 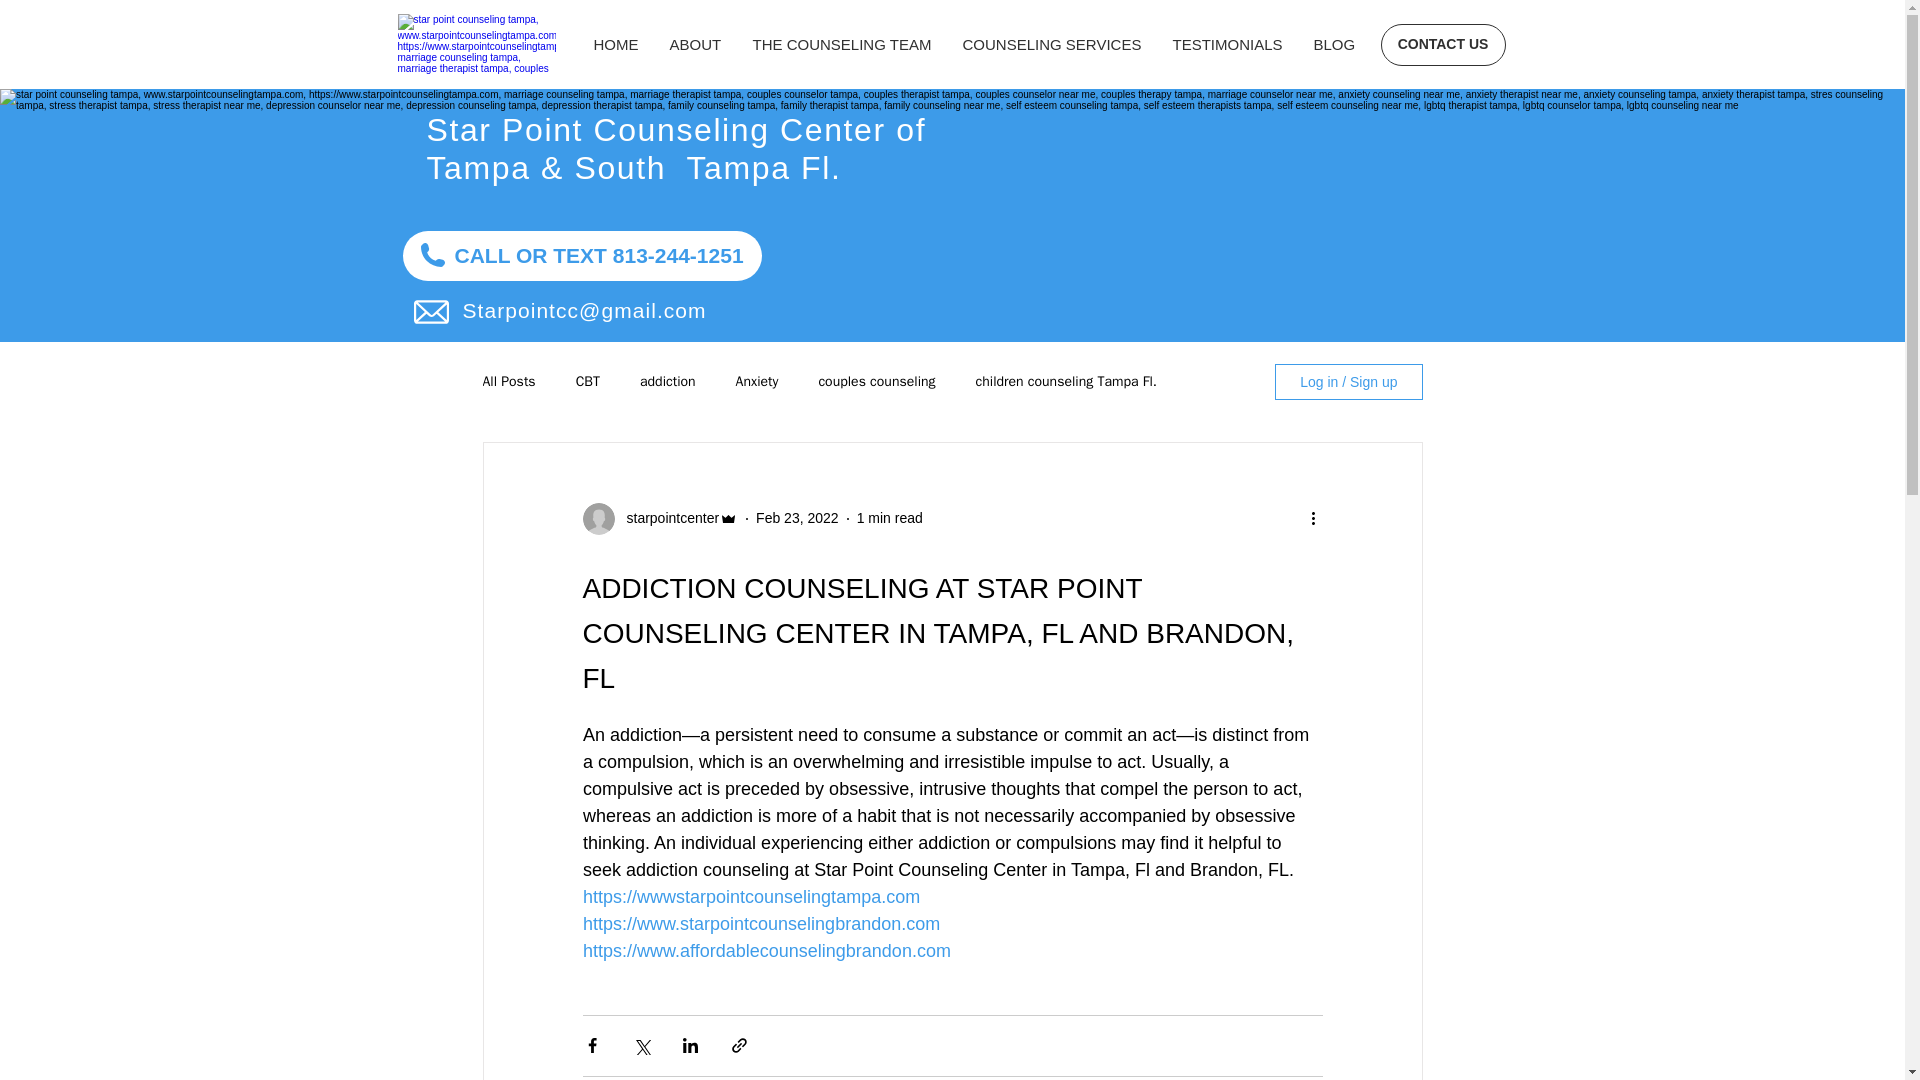 What do you see at coordinates (588, 381) in the screenshot?
I see `CBT` at bounding box center [588, 381].